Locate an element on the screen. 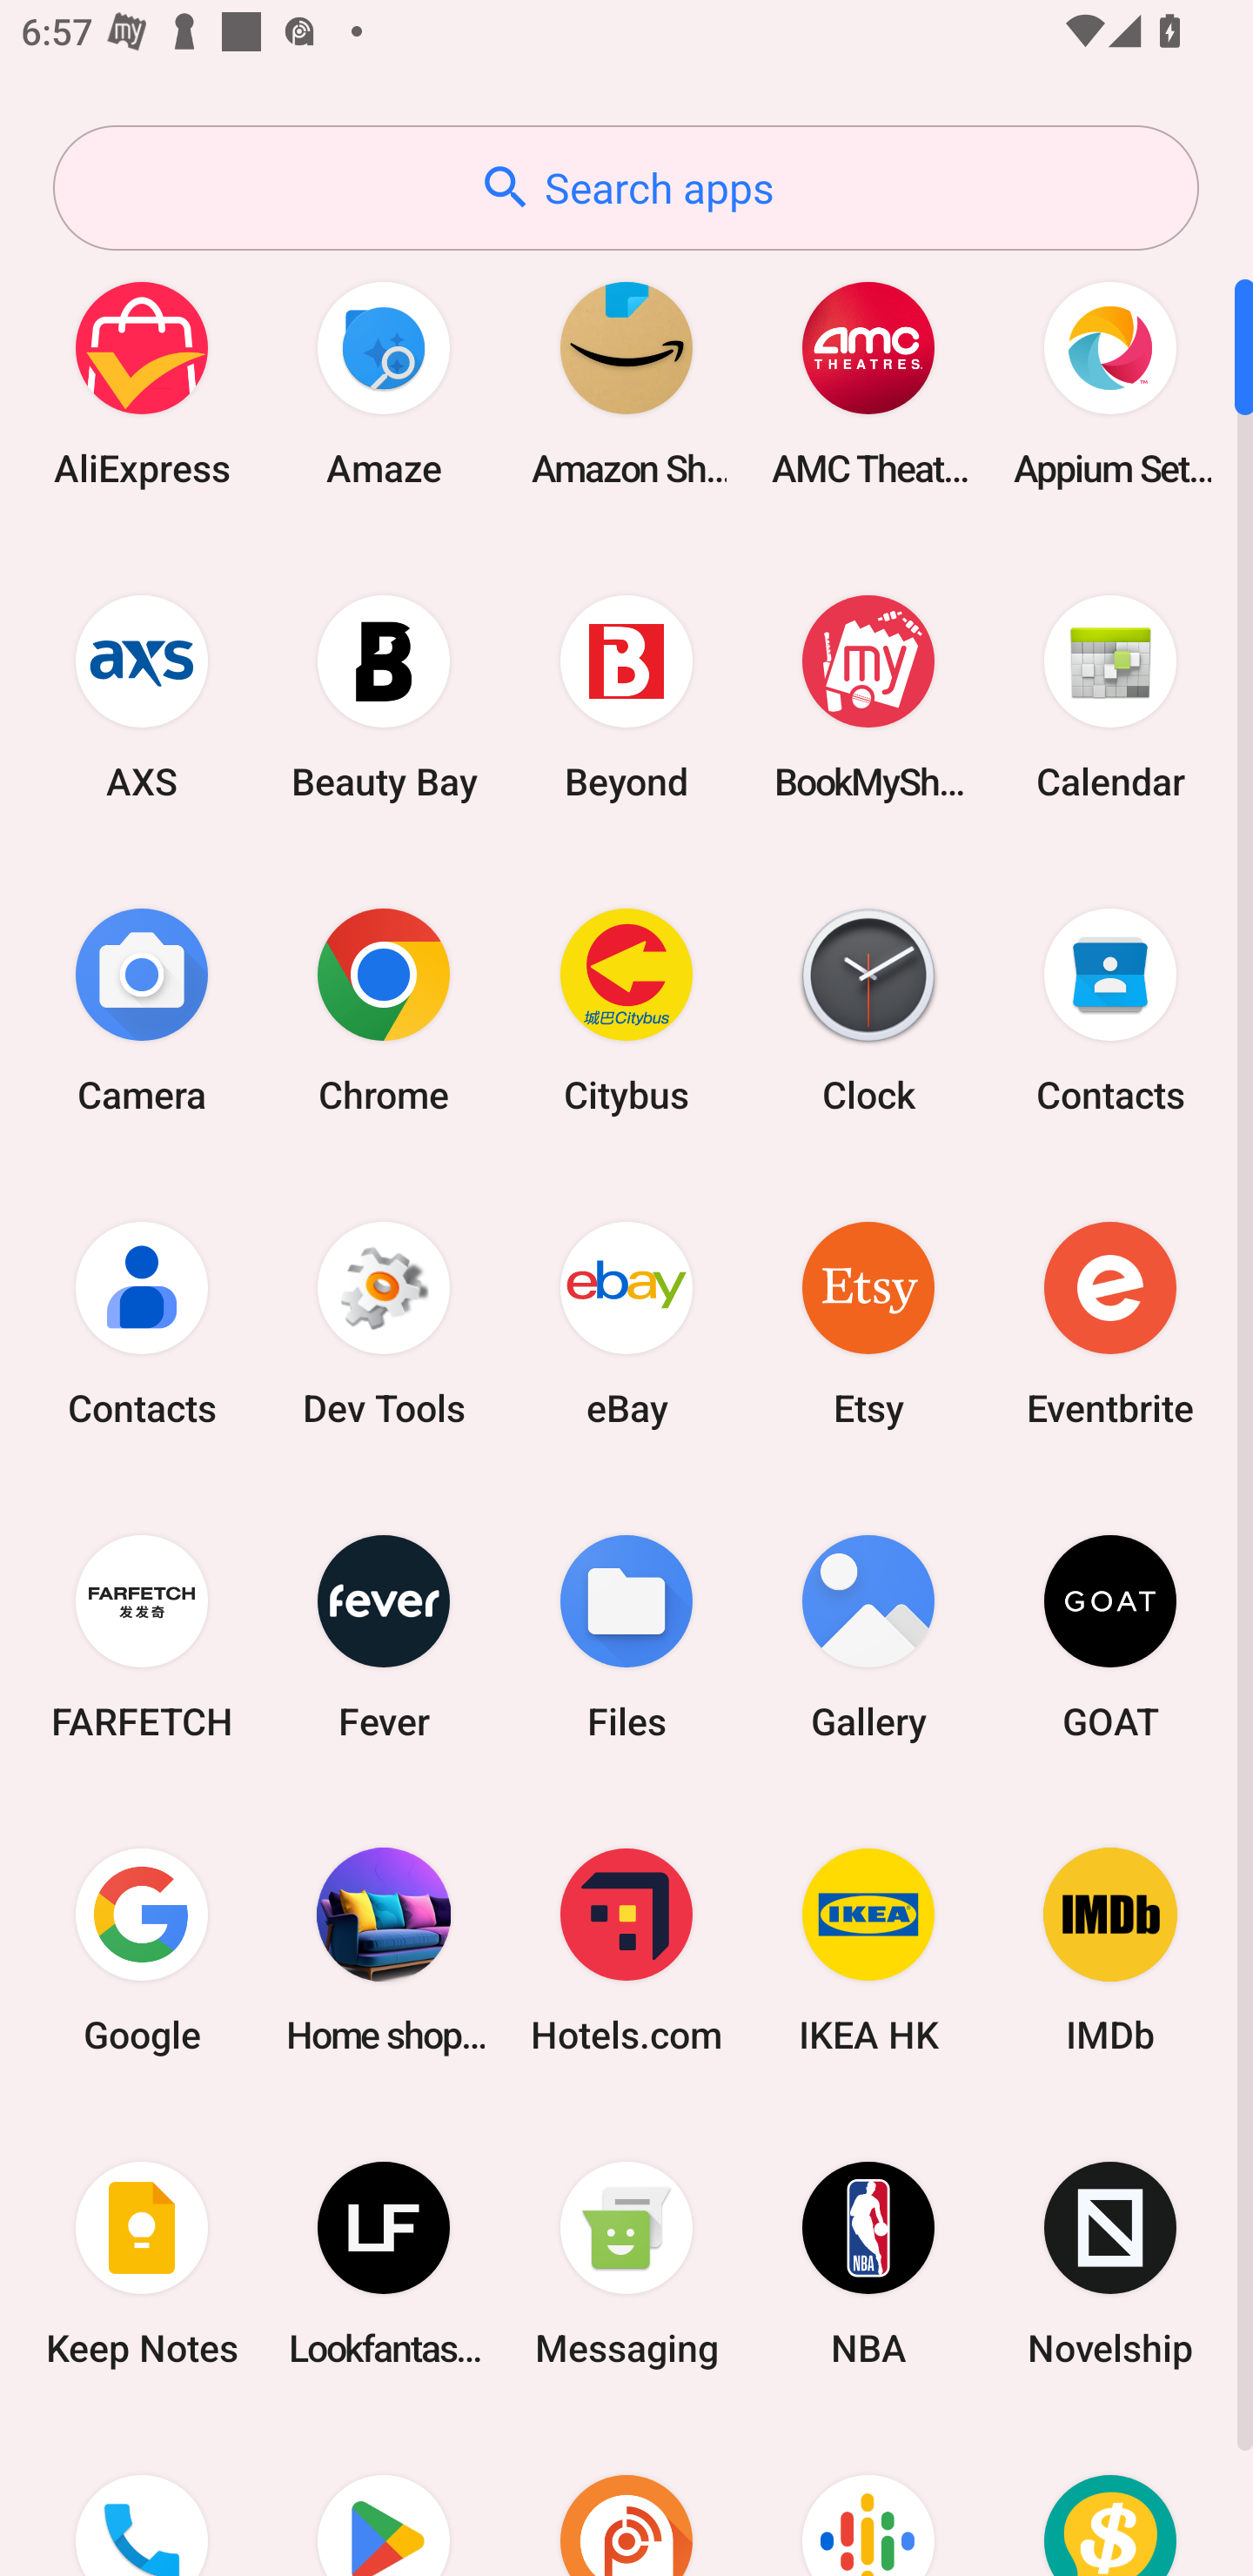 Image resolution: width=1253 pixels, height=2576 pixels. Appium Settings is located at coordinates (1110, 383).